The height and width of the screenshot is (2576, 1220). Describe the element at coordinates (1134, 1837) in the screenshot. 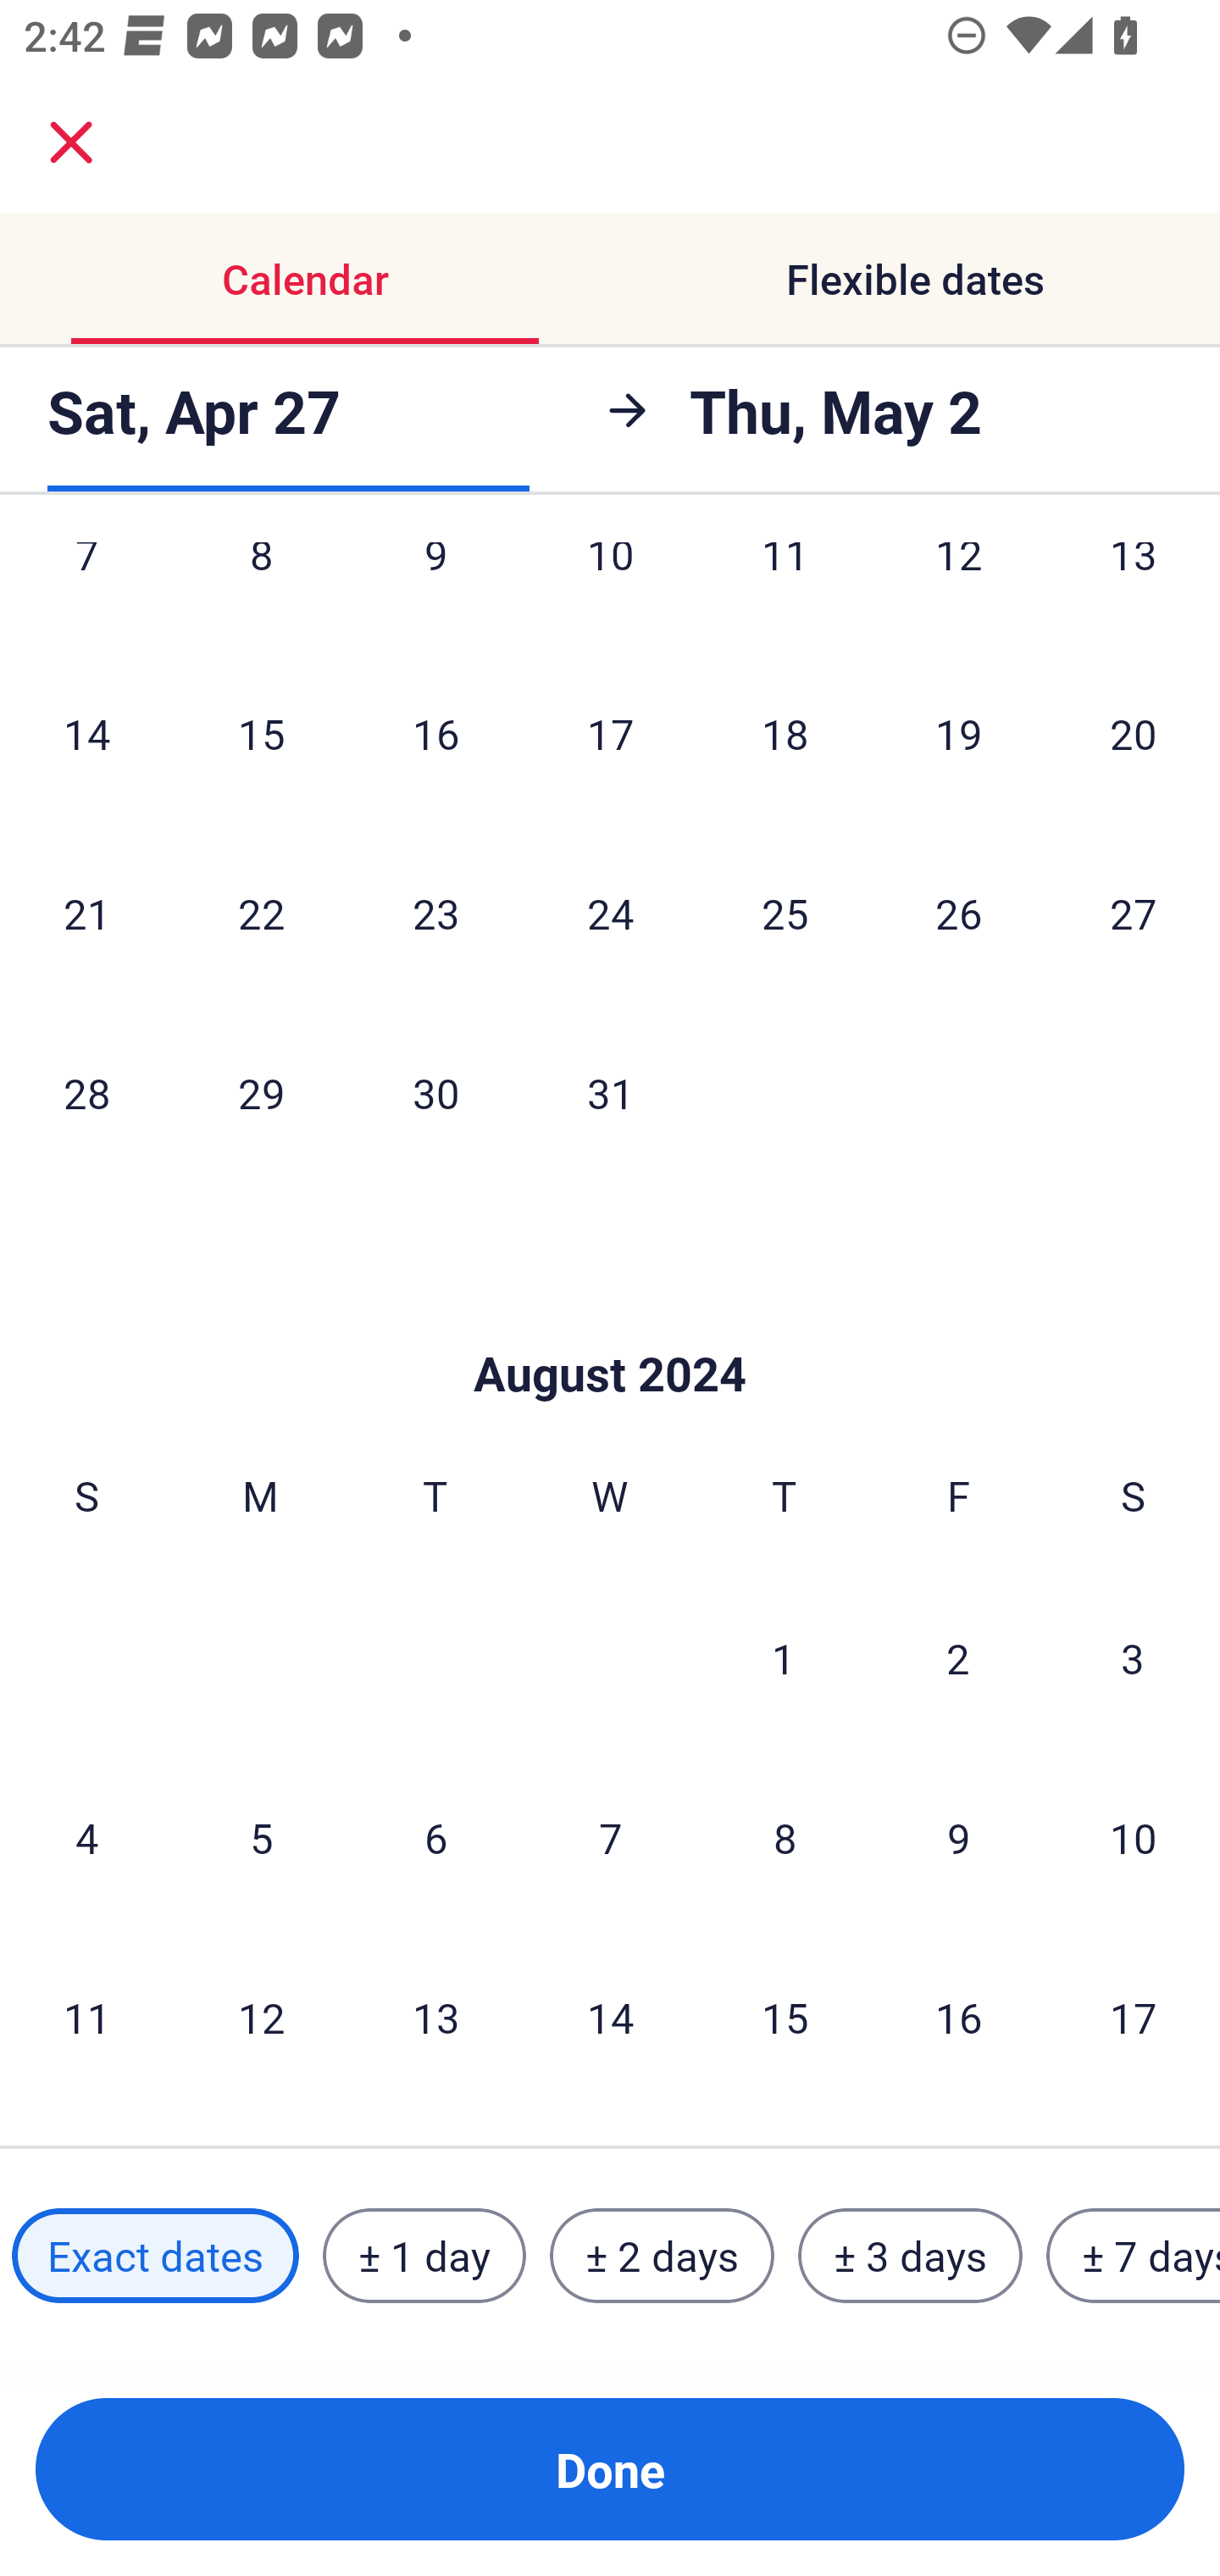

I see `10 Saturday, August 10, 2024` at that location.